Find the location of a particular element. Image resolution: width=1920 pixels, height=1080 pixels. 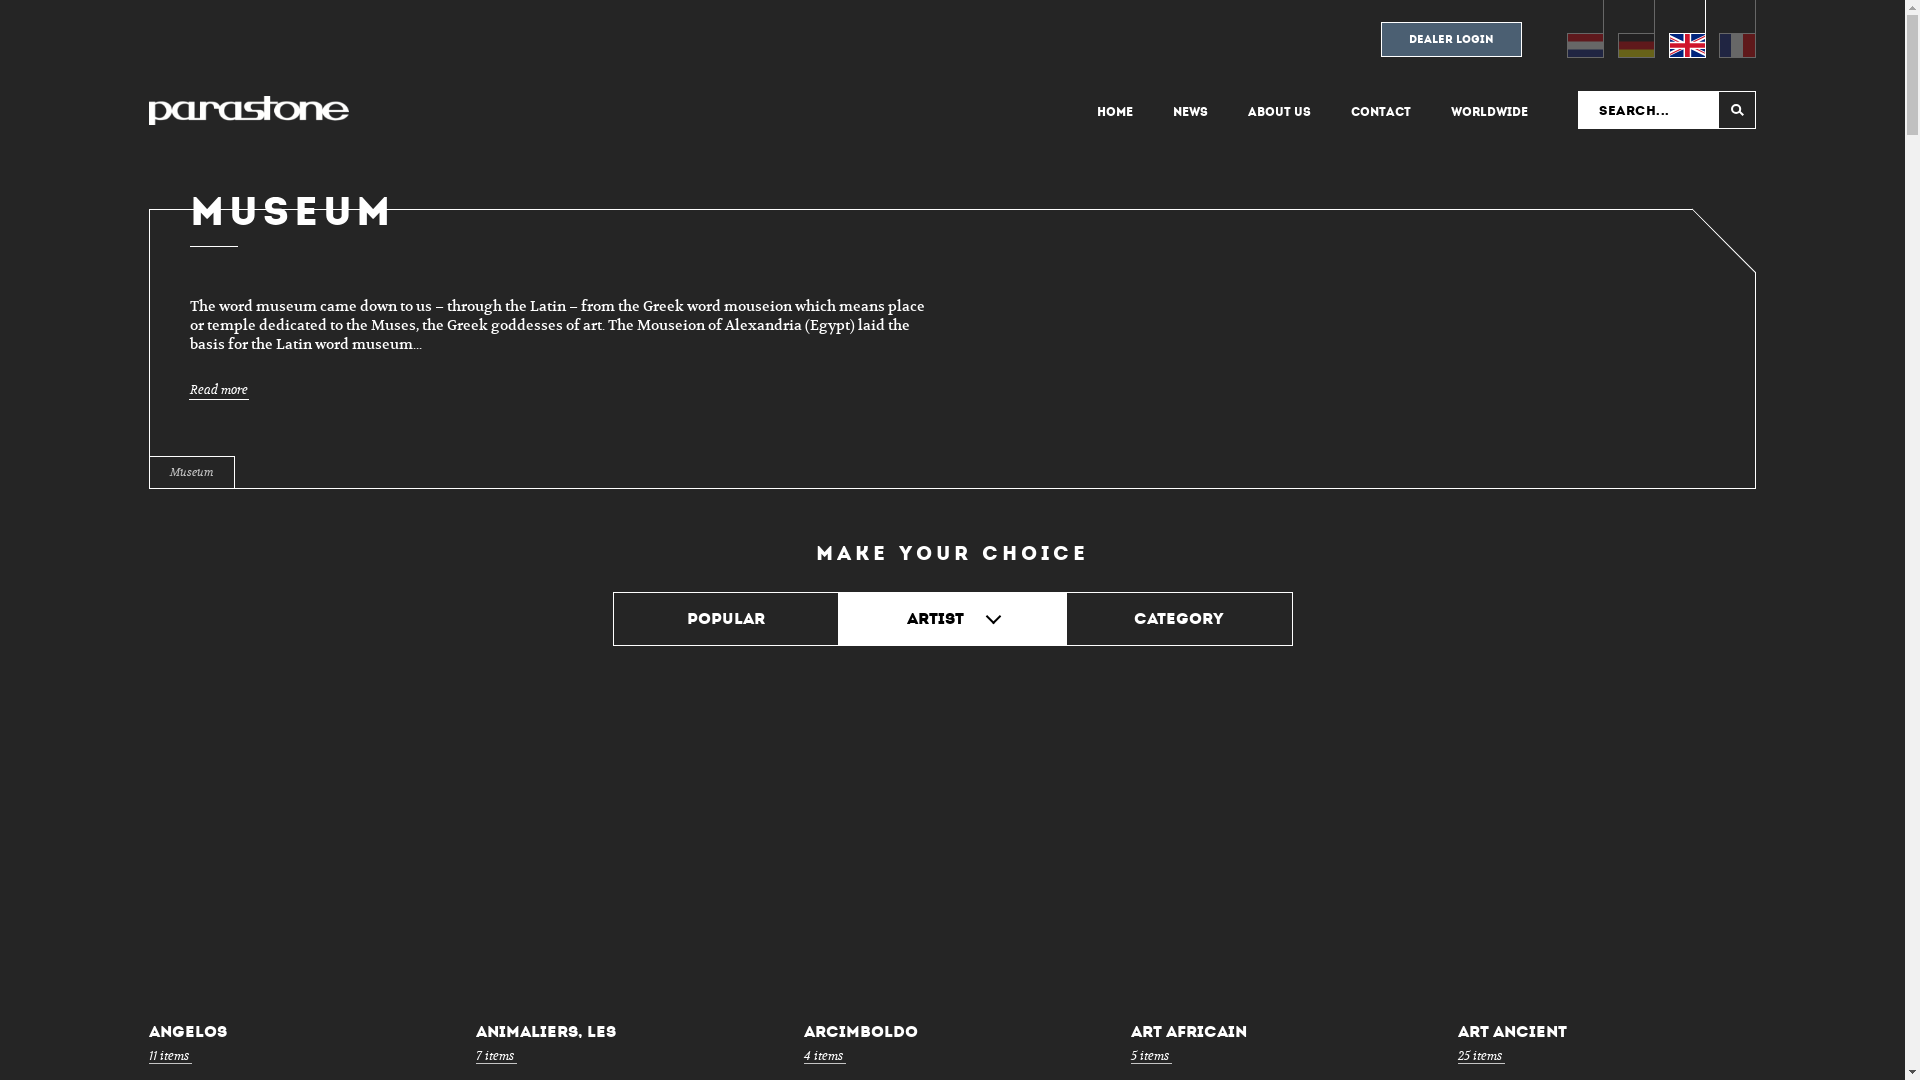

Contact is located at coordinates (1381, 112).